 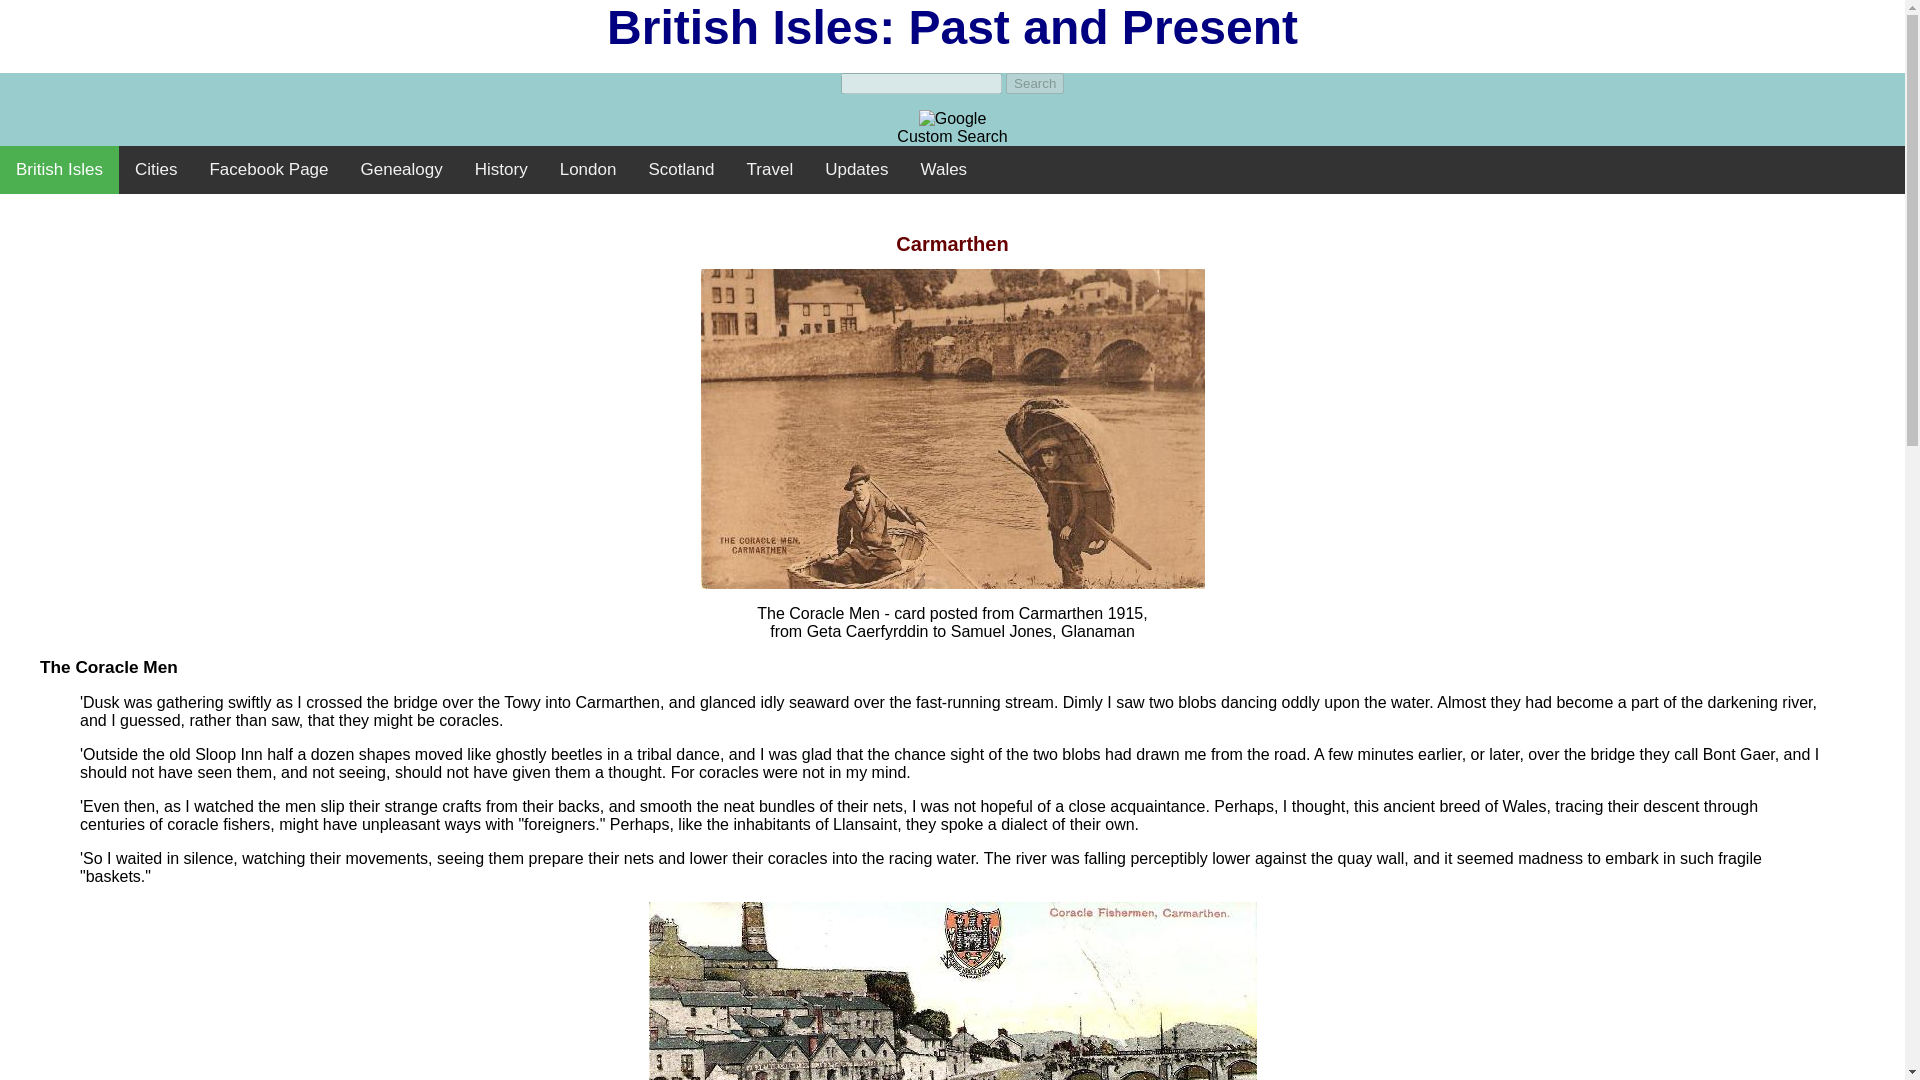 I want to click on Travel, so click(x=770, y=170).